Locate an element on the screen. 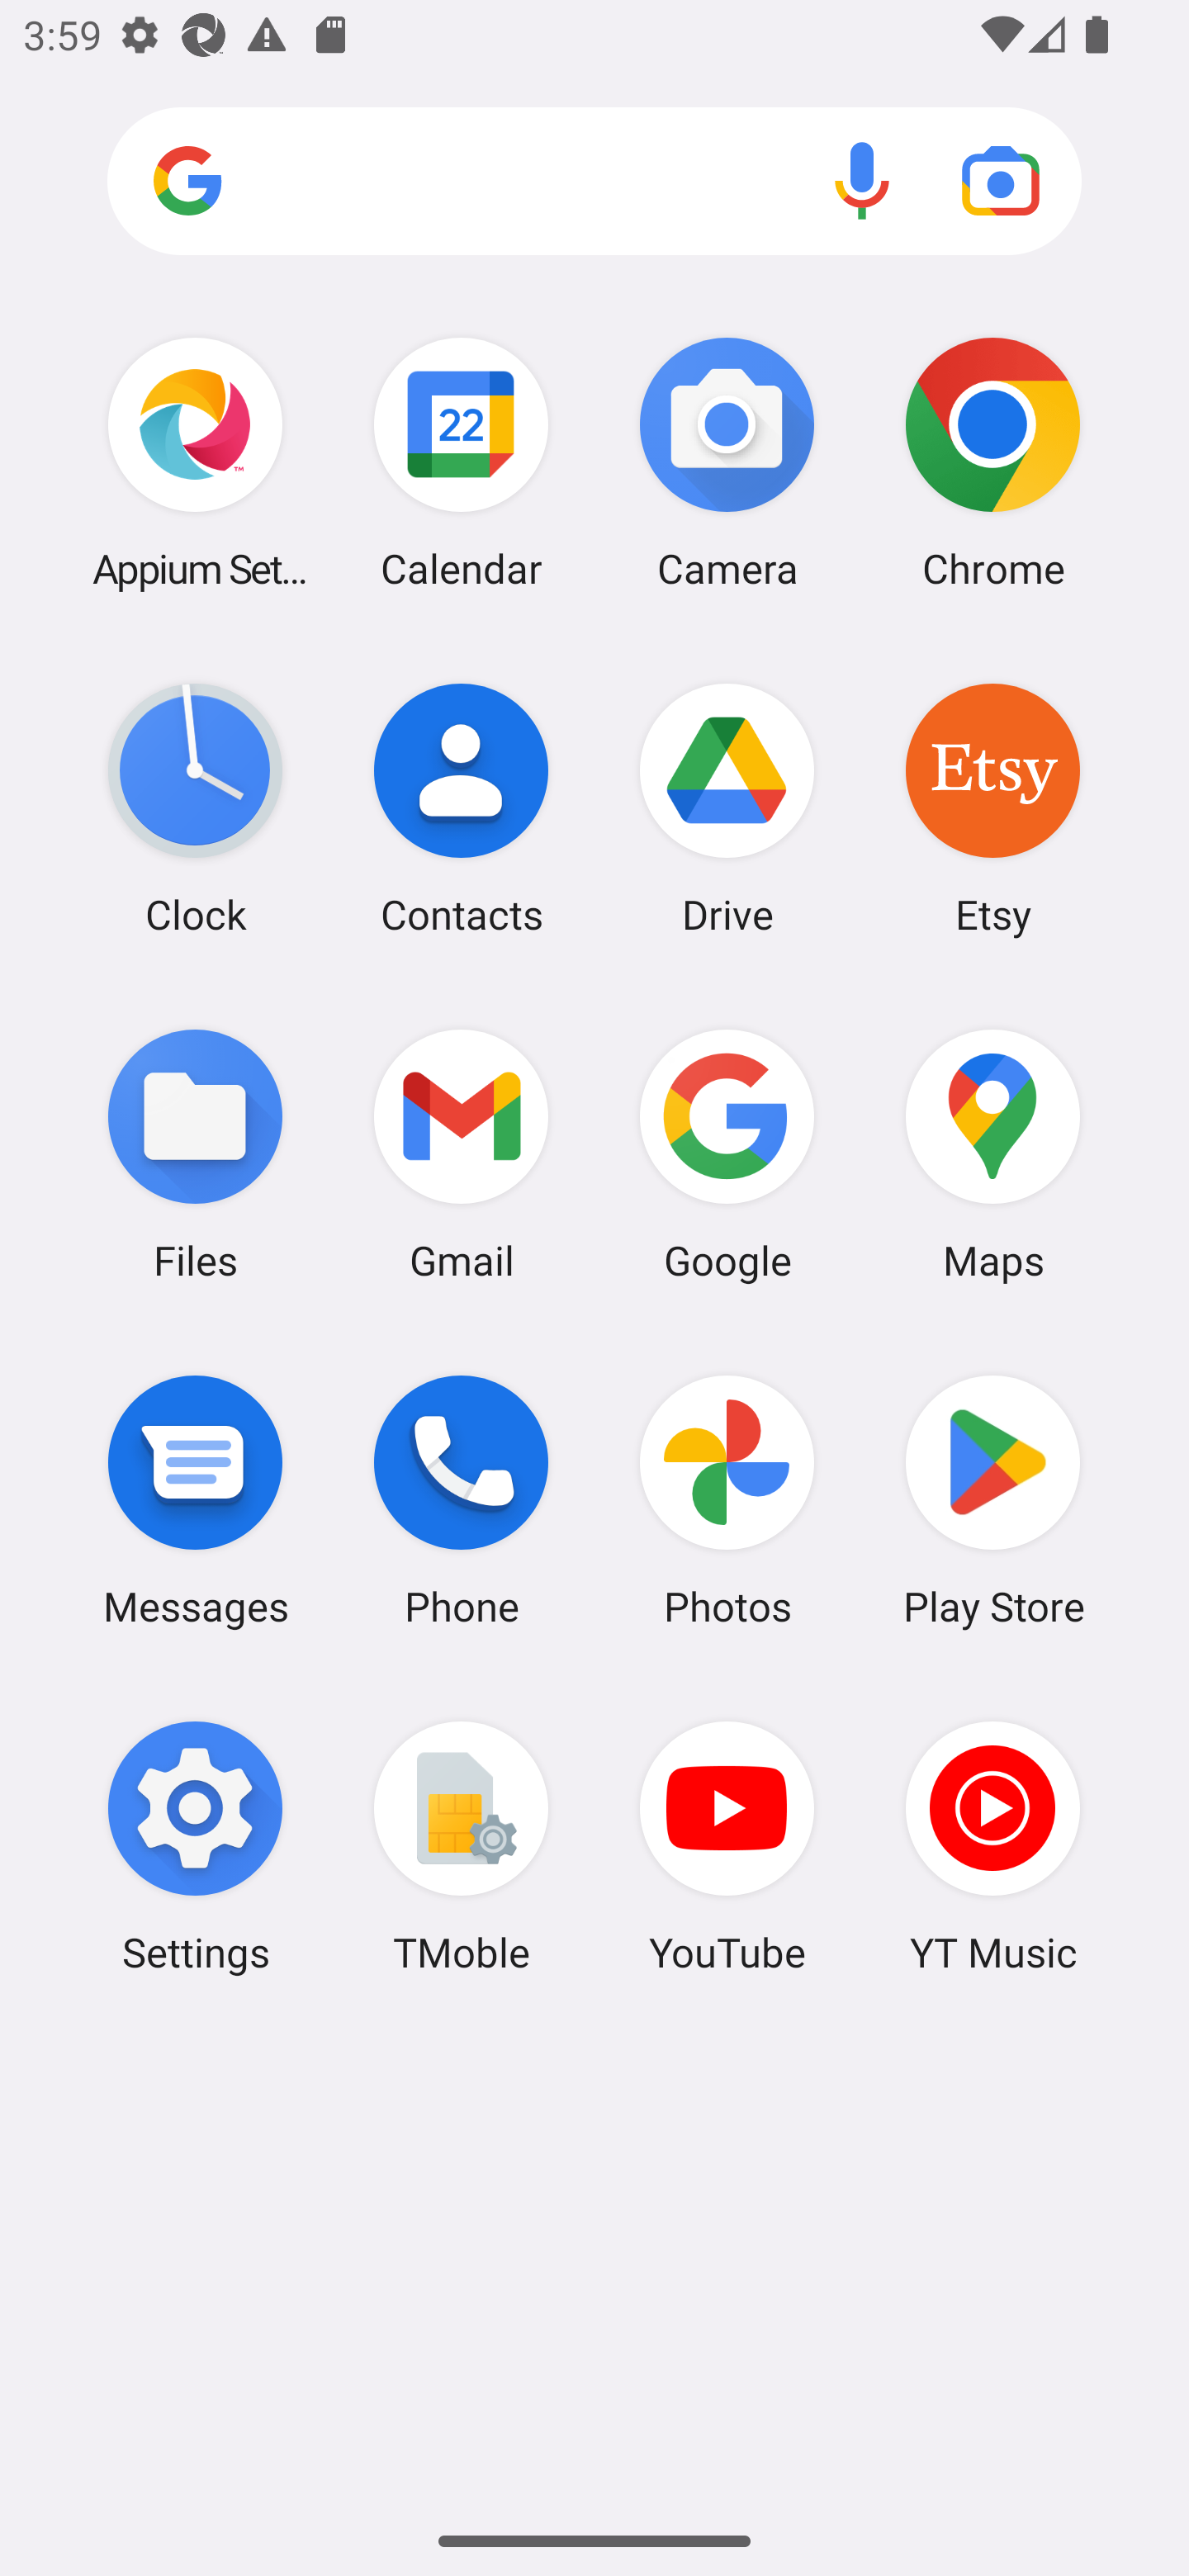 The width and height of the screenshot is (1189, 2576). Maps is located at coordinates (992, 1153).